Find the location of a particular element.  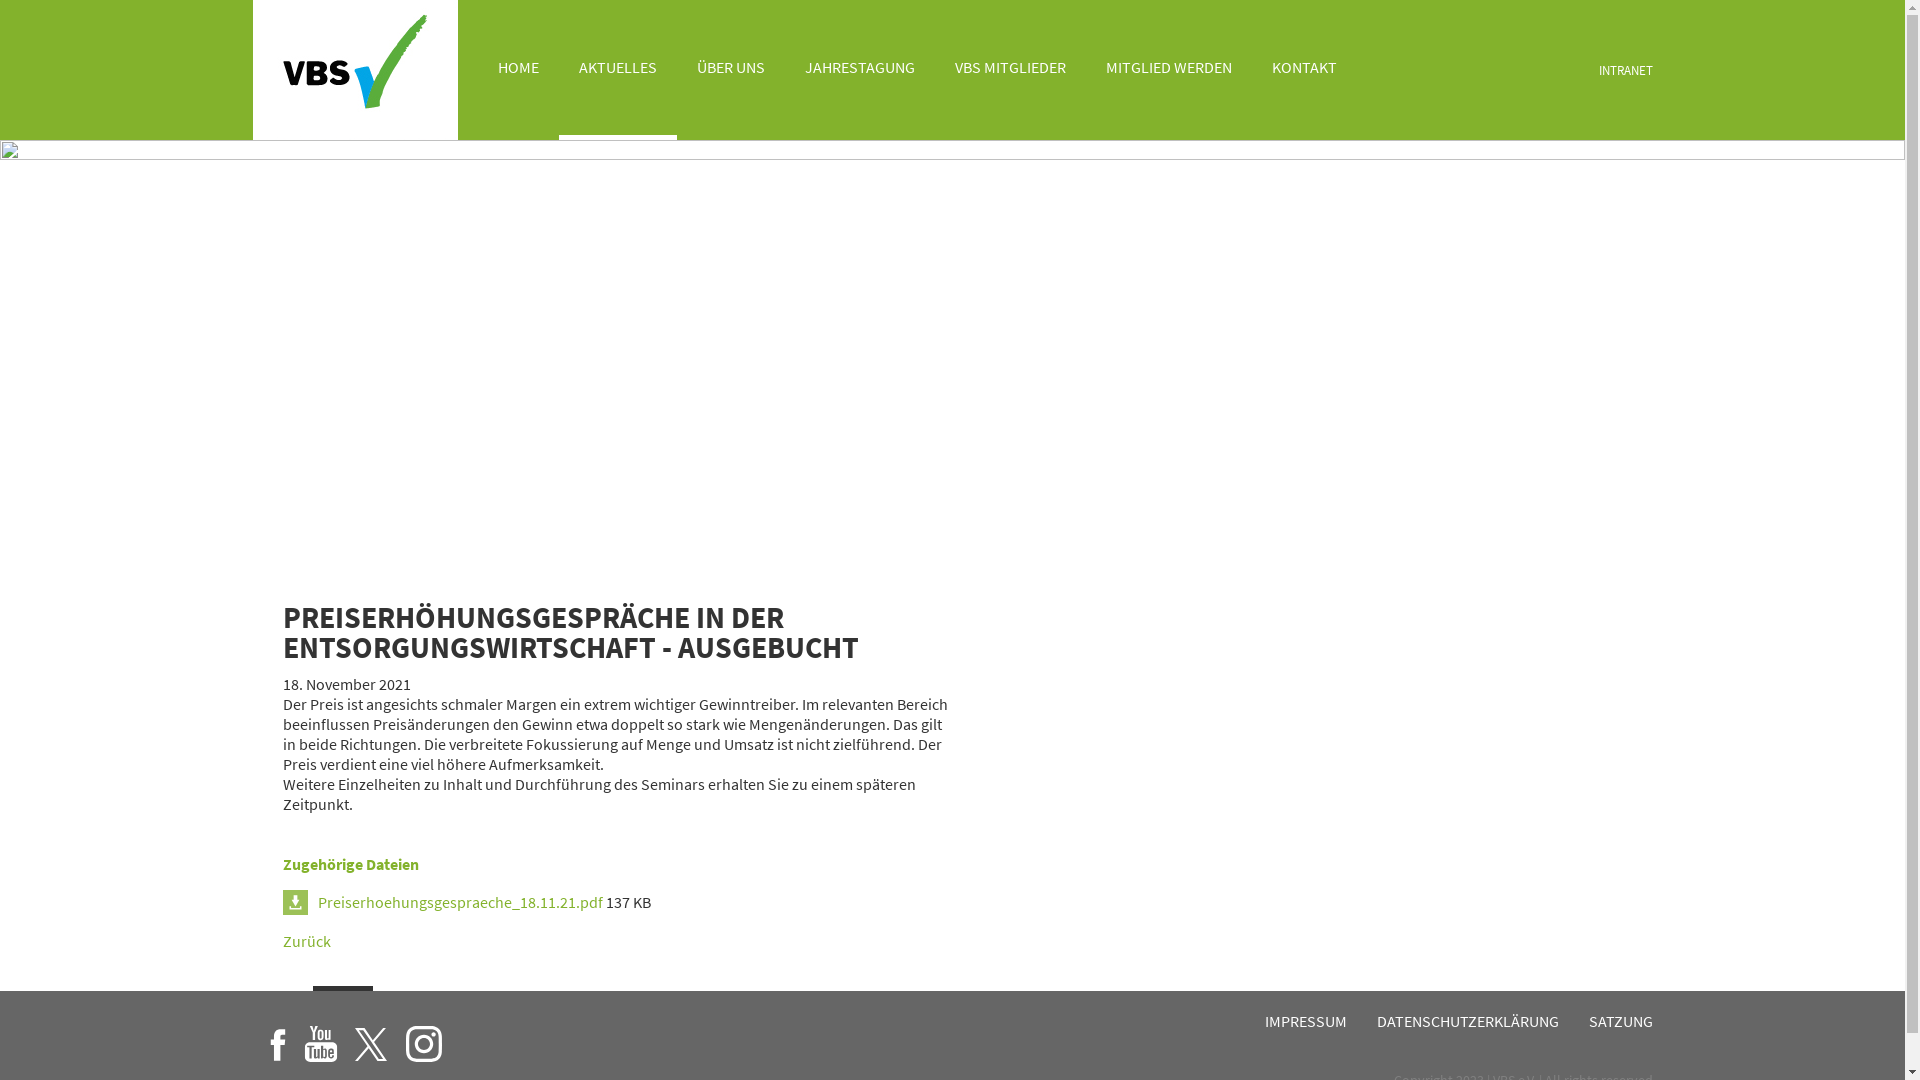

JAHRESTAGUNG is located at coordinates (859, 70).